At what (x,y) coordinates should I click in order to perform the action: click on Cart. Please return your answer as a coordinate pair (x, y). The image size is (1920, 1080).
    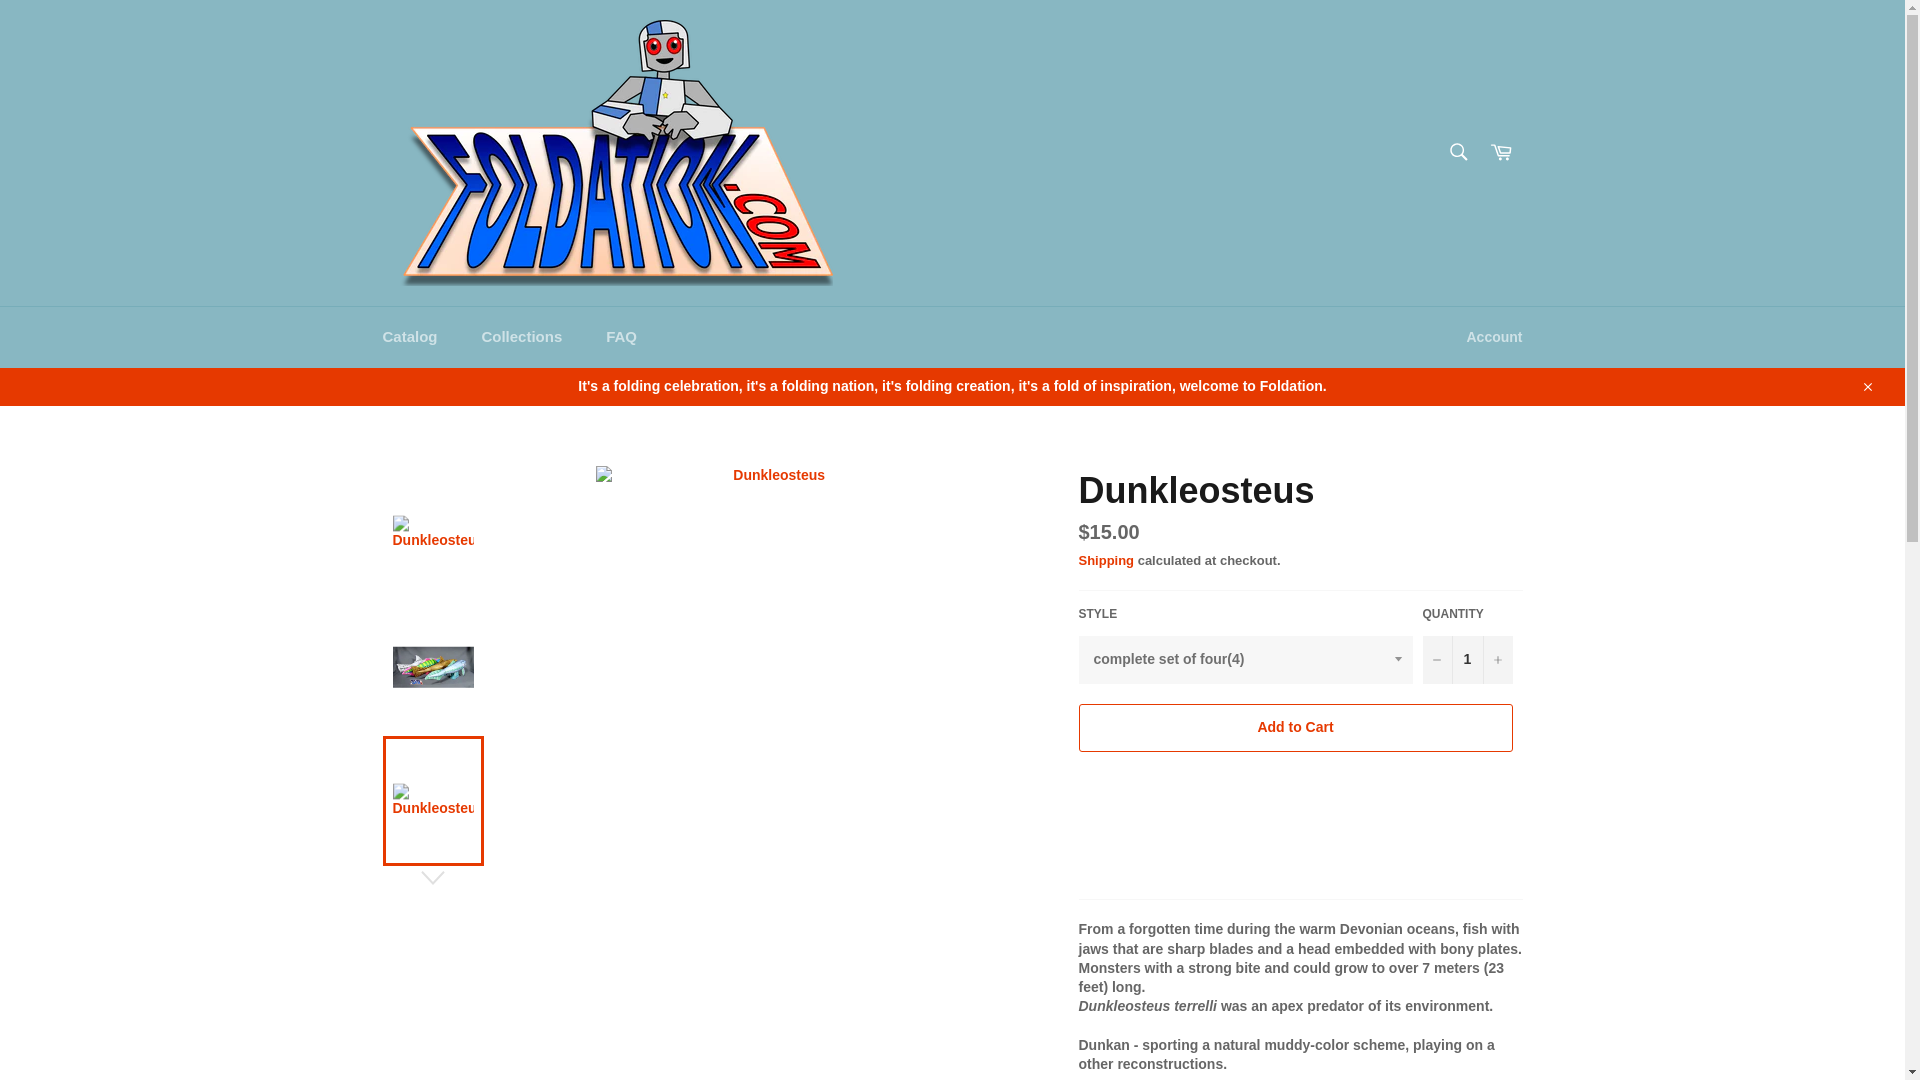
    Looking at the image, I should click on (1501, 152).